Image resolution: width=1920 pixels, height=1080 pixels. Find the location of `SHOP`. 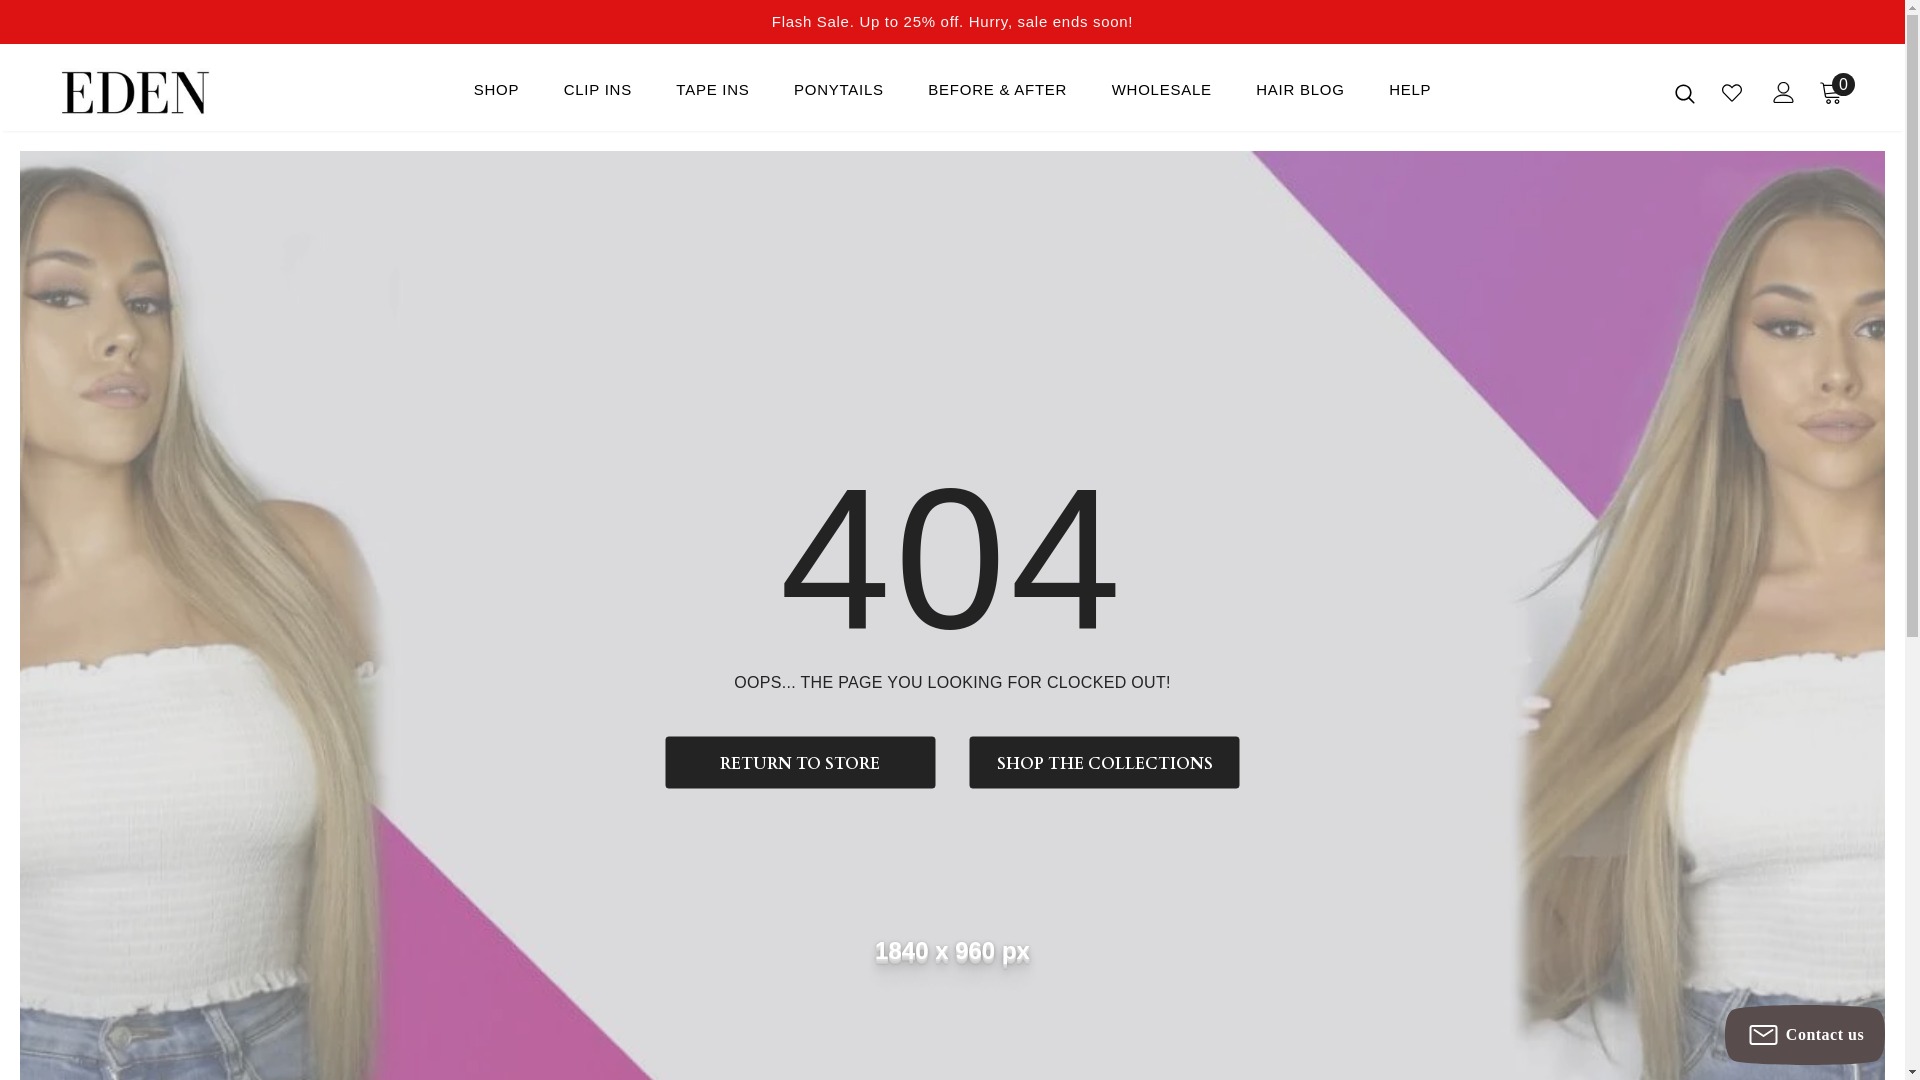

SHOP is located at coordinates (497, 95).